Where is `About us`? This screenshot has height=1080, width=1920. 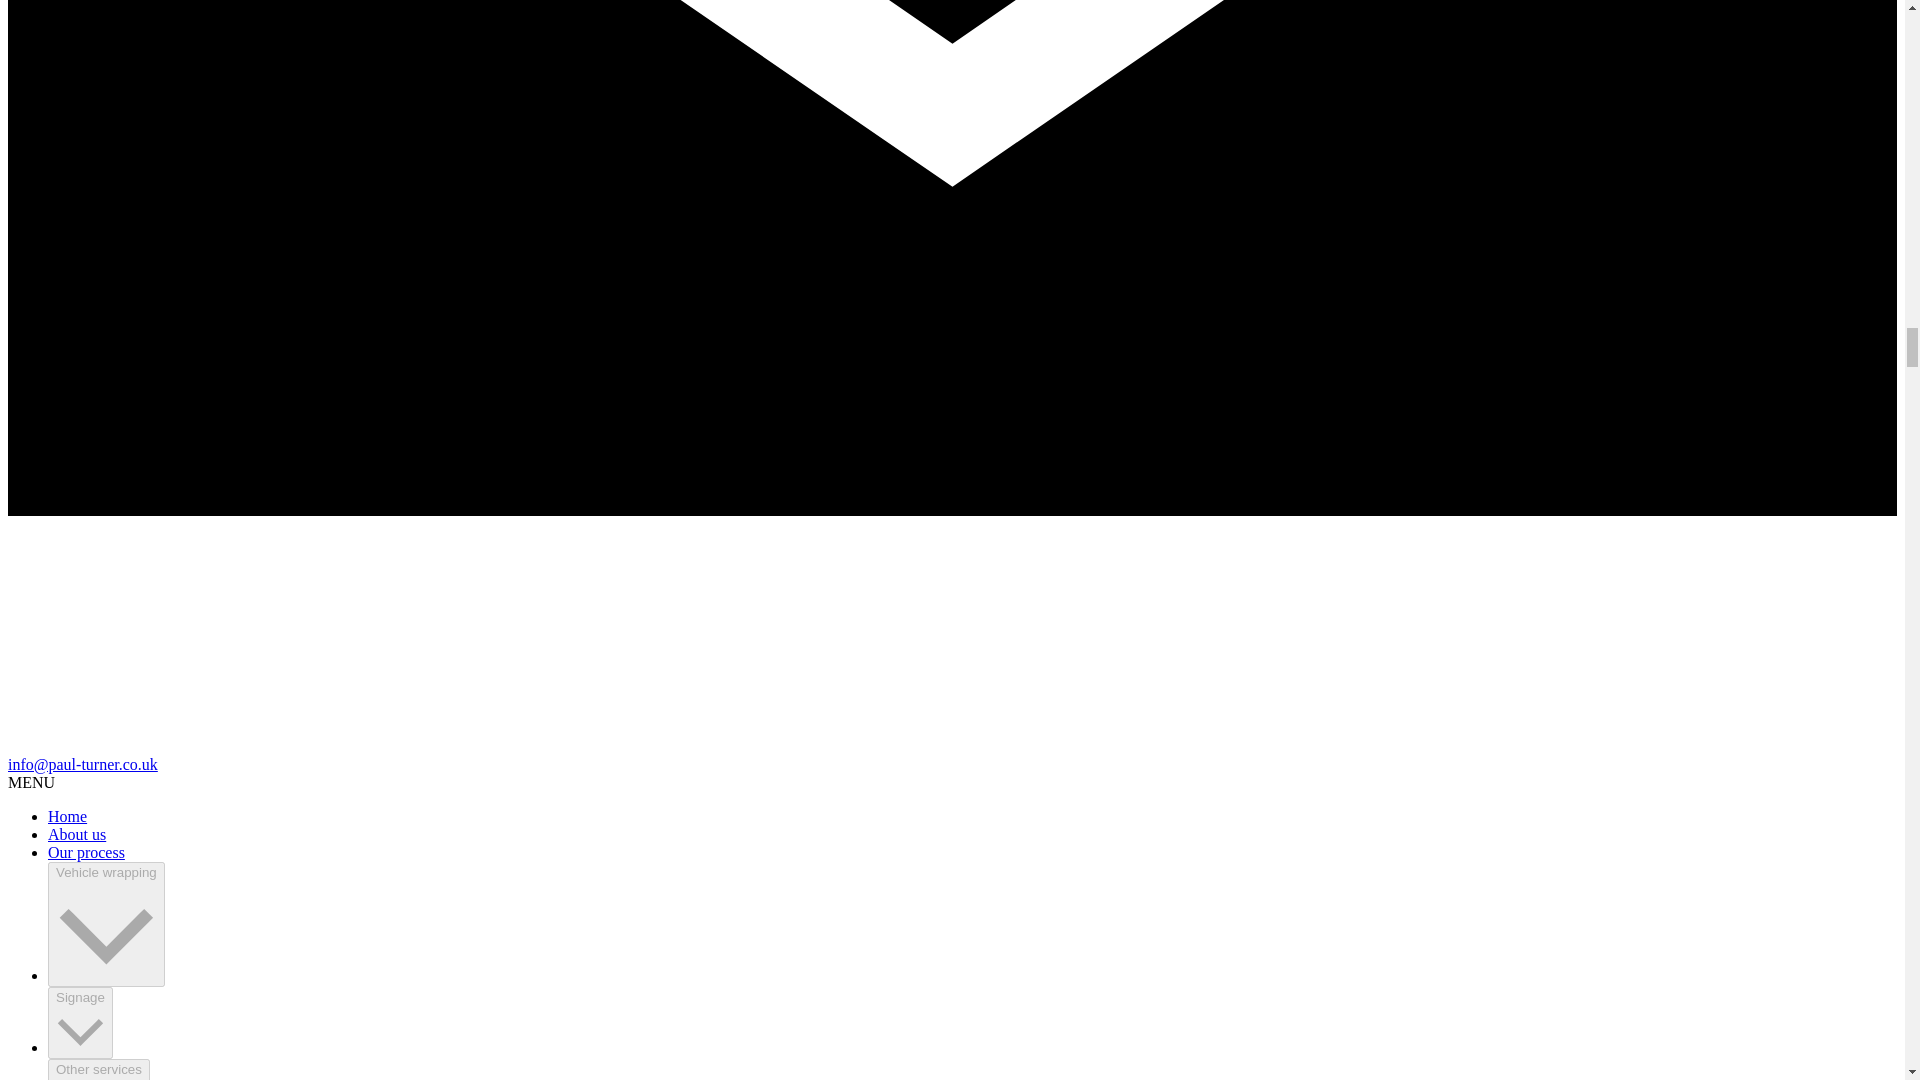 About us is located at coordinates (76, 834).